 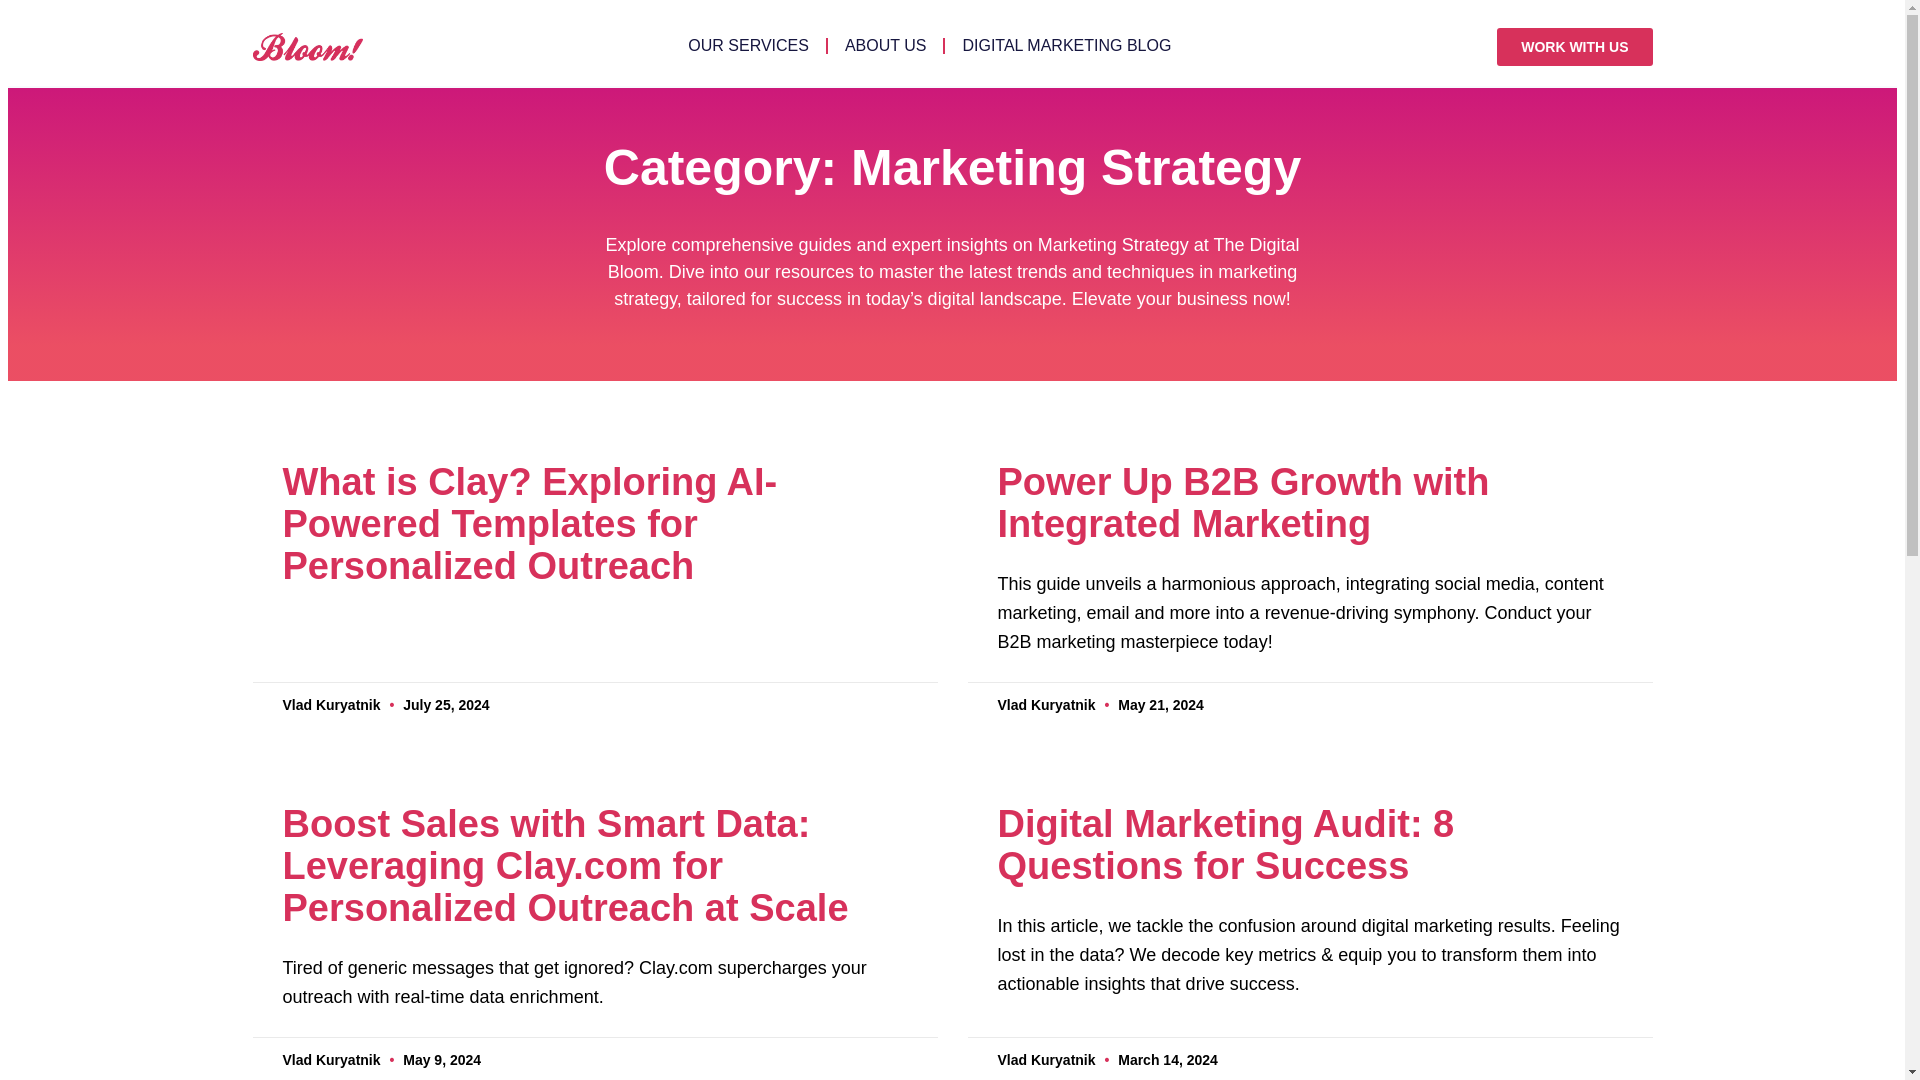 What do you see at coordinates (1574, 46) in the screenshot?
I see `WORK WITH US` at bounding box center [1574, 46].